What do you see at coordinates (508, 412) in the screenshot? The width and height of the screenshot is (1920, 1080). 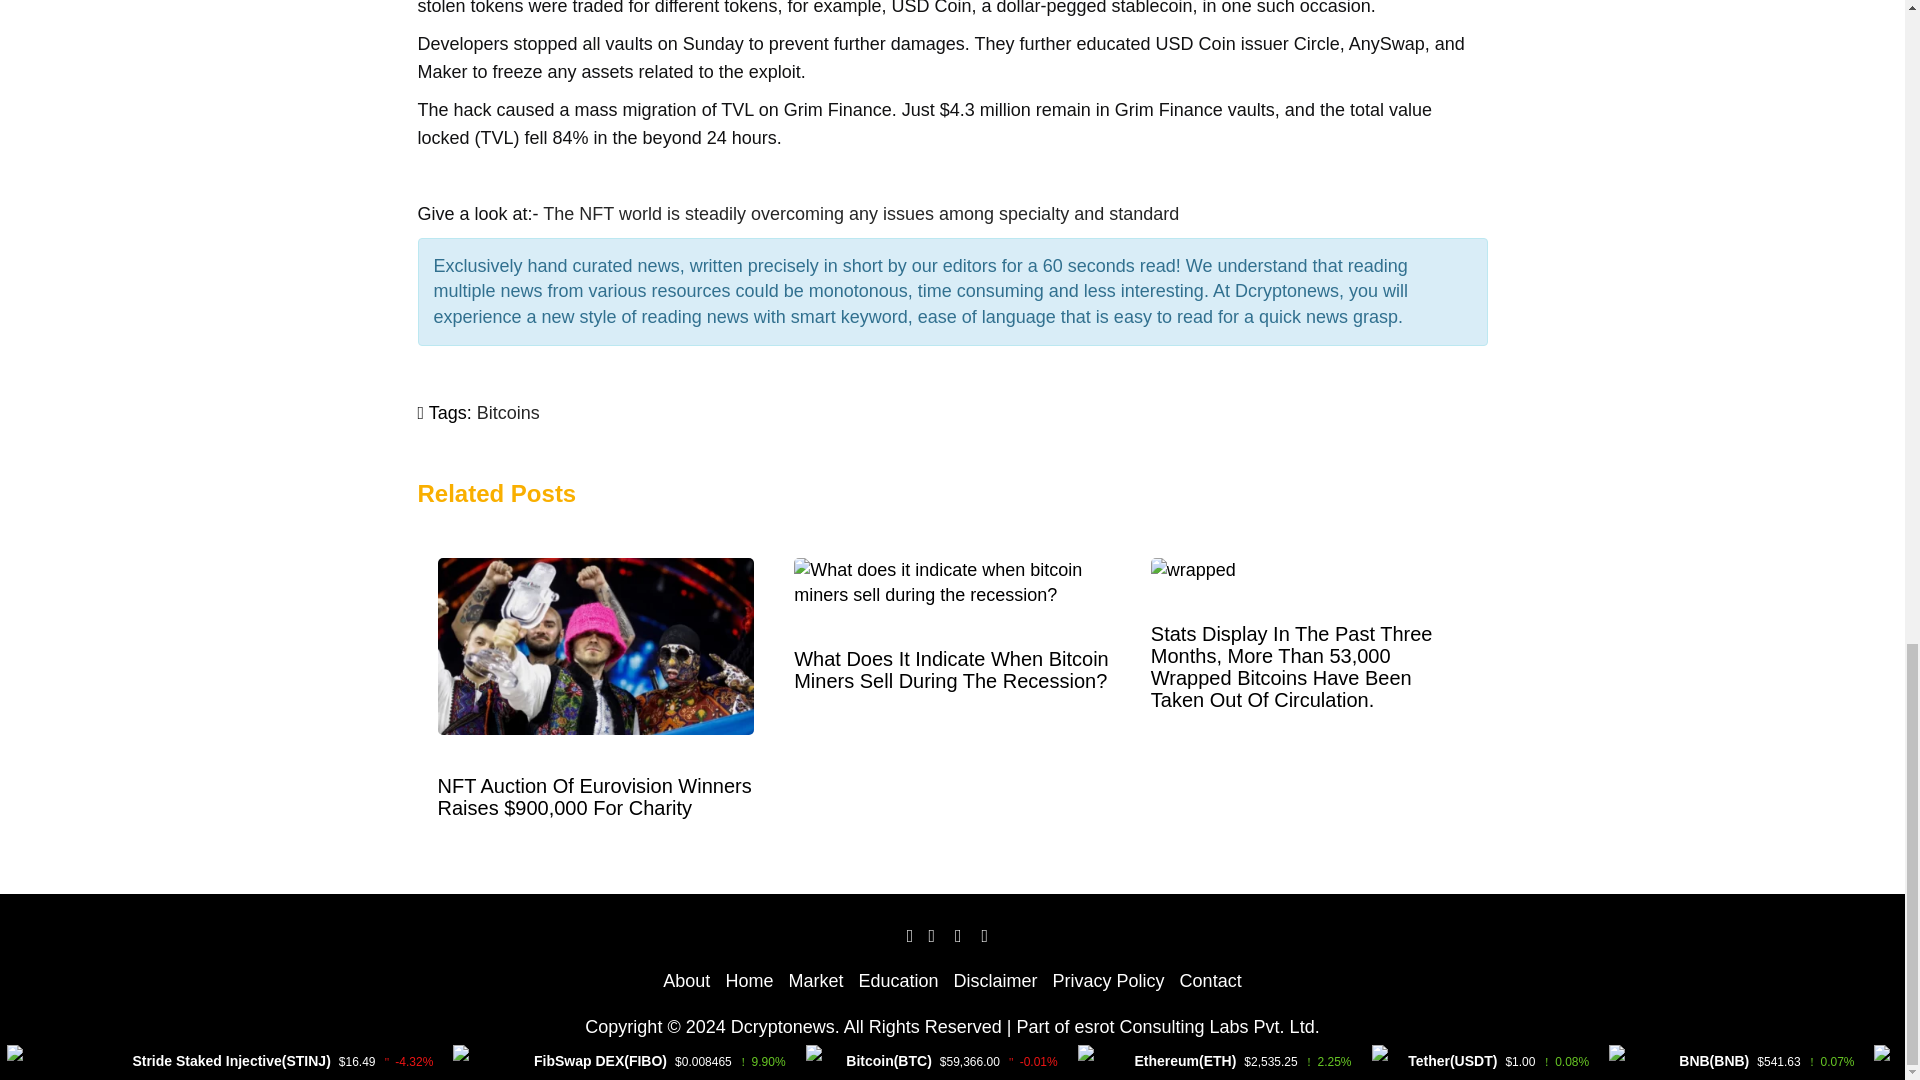 I see `Bitcoins` at bounding box center [508, 412].